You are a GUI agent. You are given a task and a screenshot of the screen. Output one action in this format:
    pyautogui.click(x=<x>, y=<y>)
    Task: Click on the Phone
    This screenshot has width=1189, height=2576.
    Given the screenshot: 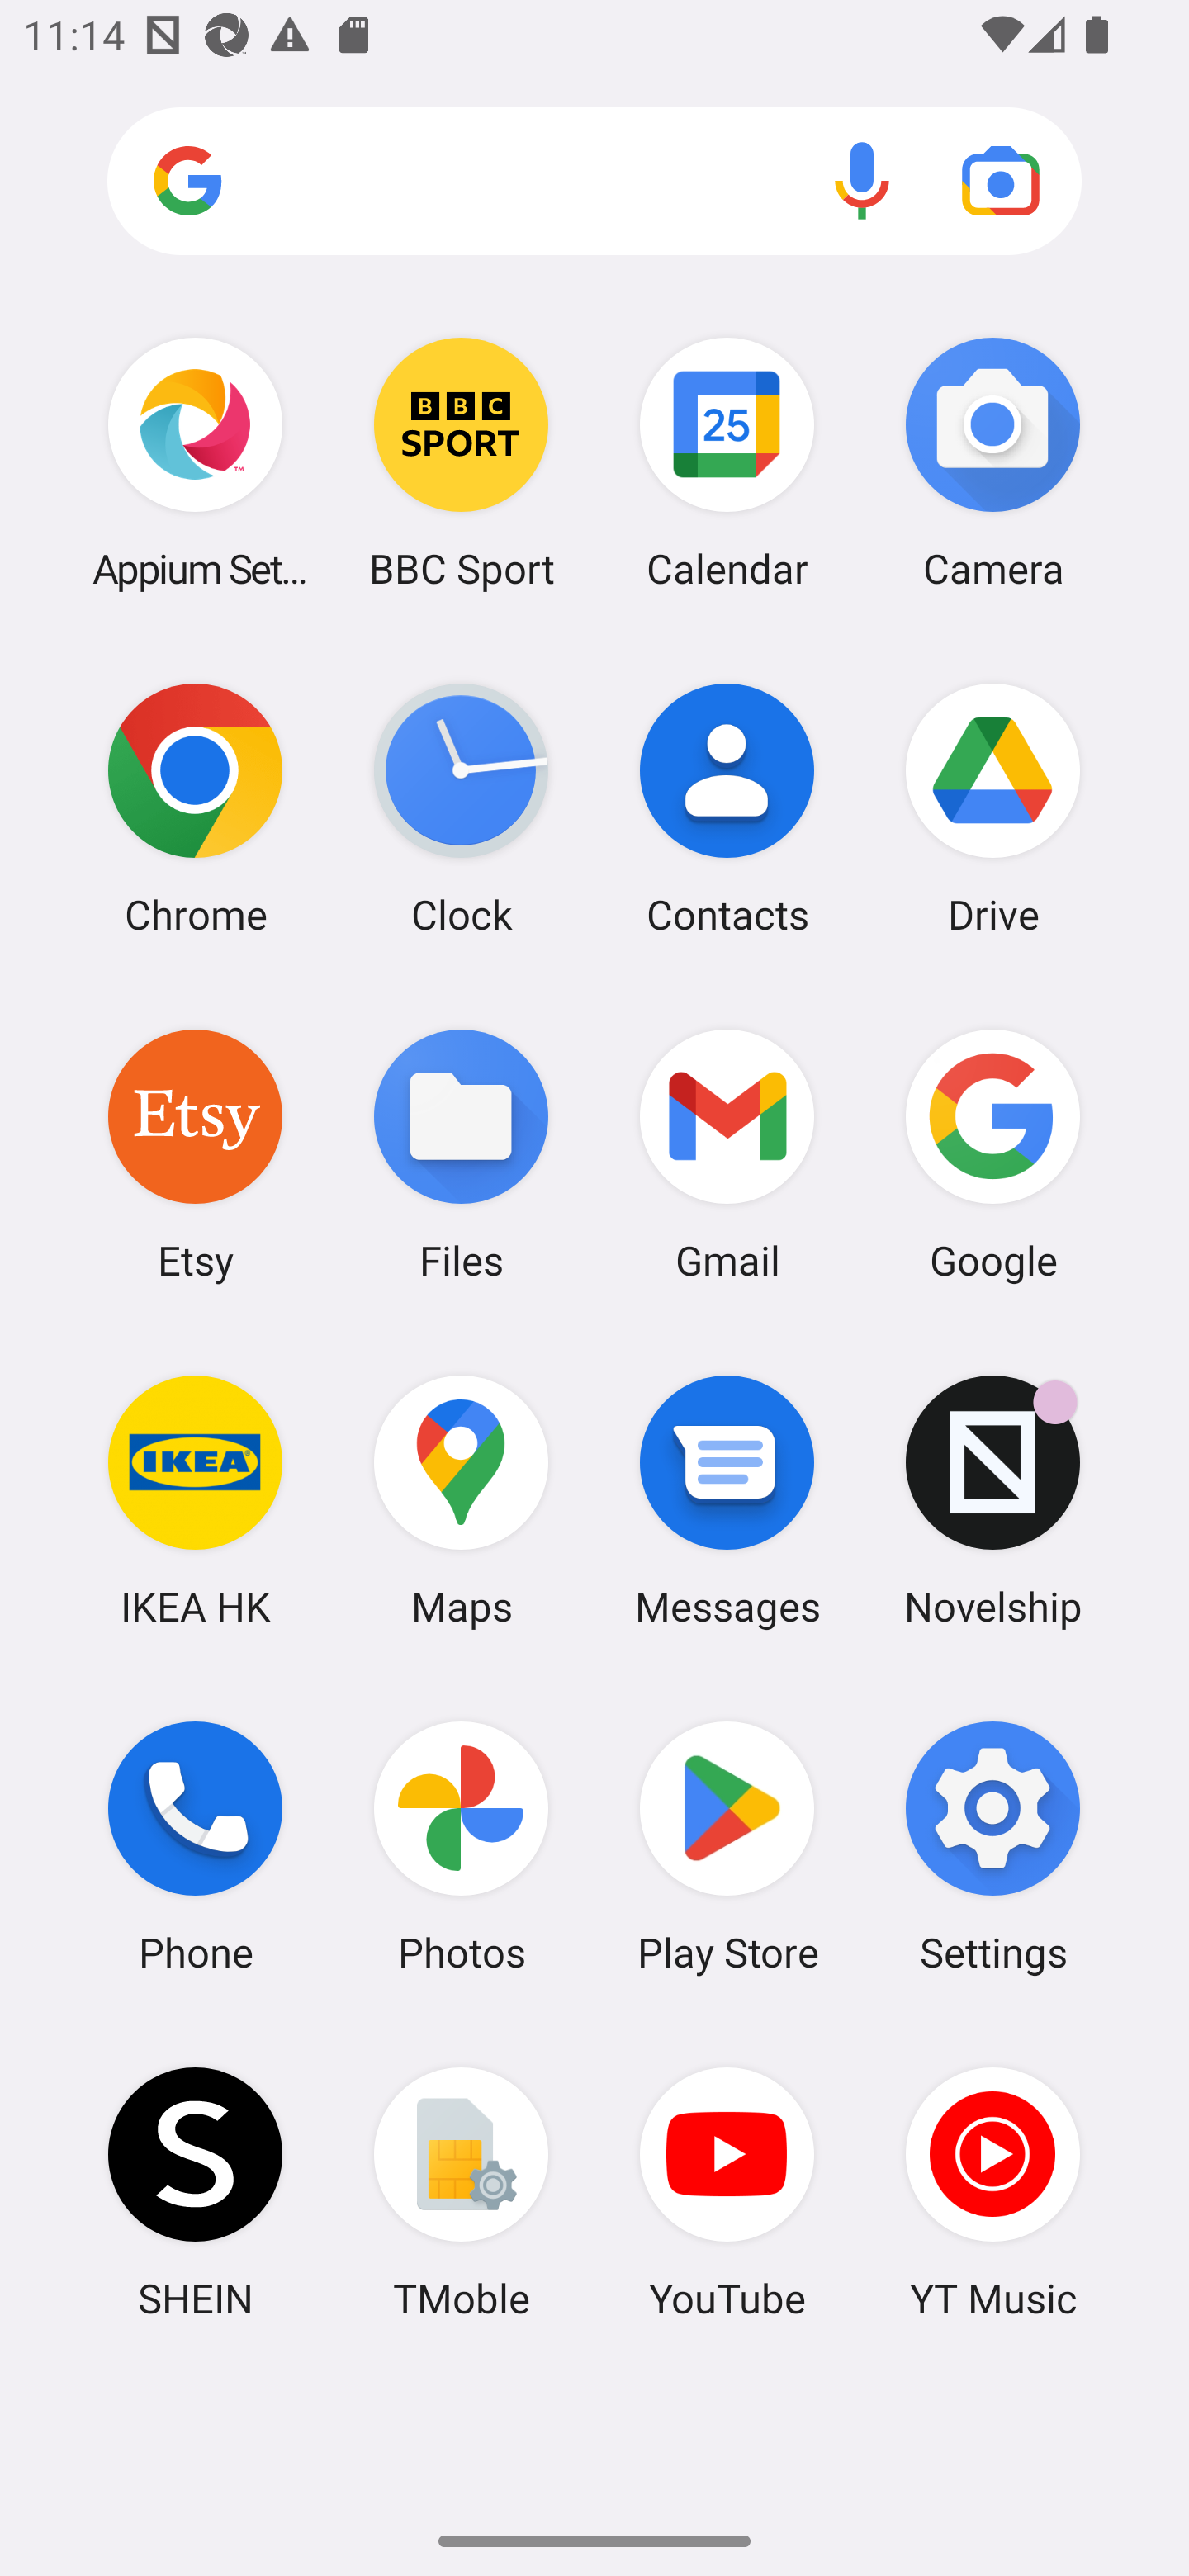 What is the action you would take?
    pyautogui.click(x=195, y=1847)
    